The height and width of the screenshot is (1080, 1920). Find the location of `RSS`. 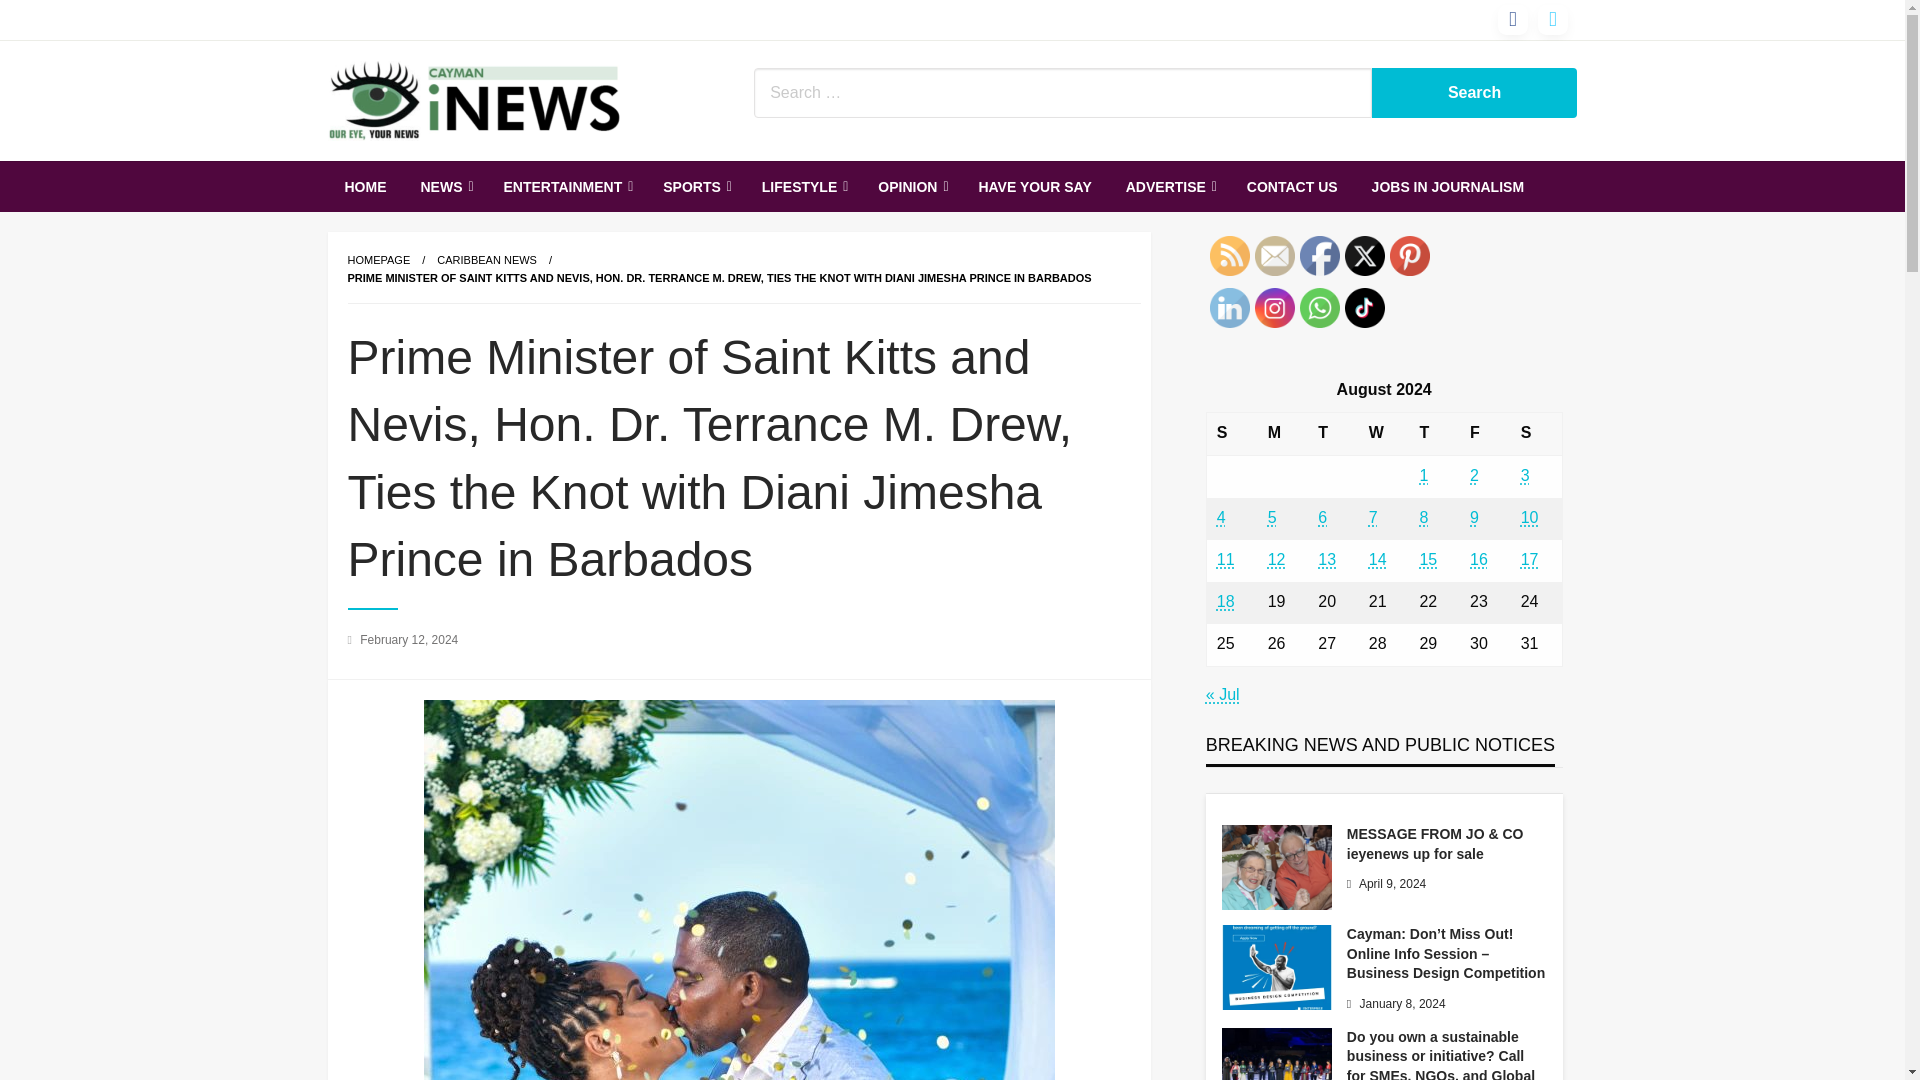

RSS is located at coordinates (1229, 256).